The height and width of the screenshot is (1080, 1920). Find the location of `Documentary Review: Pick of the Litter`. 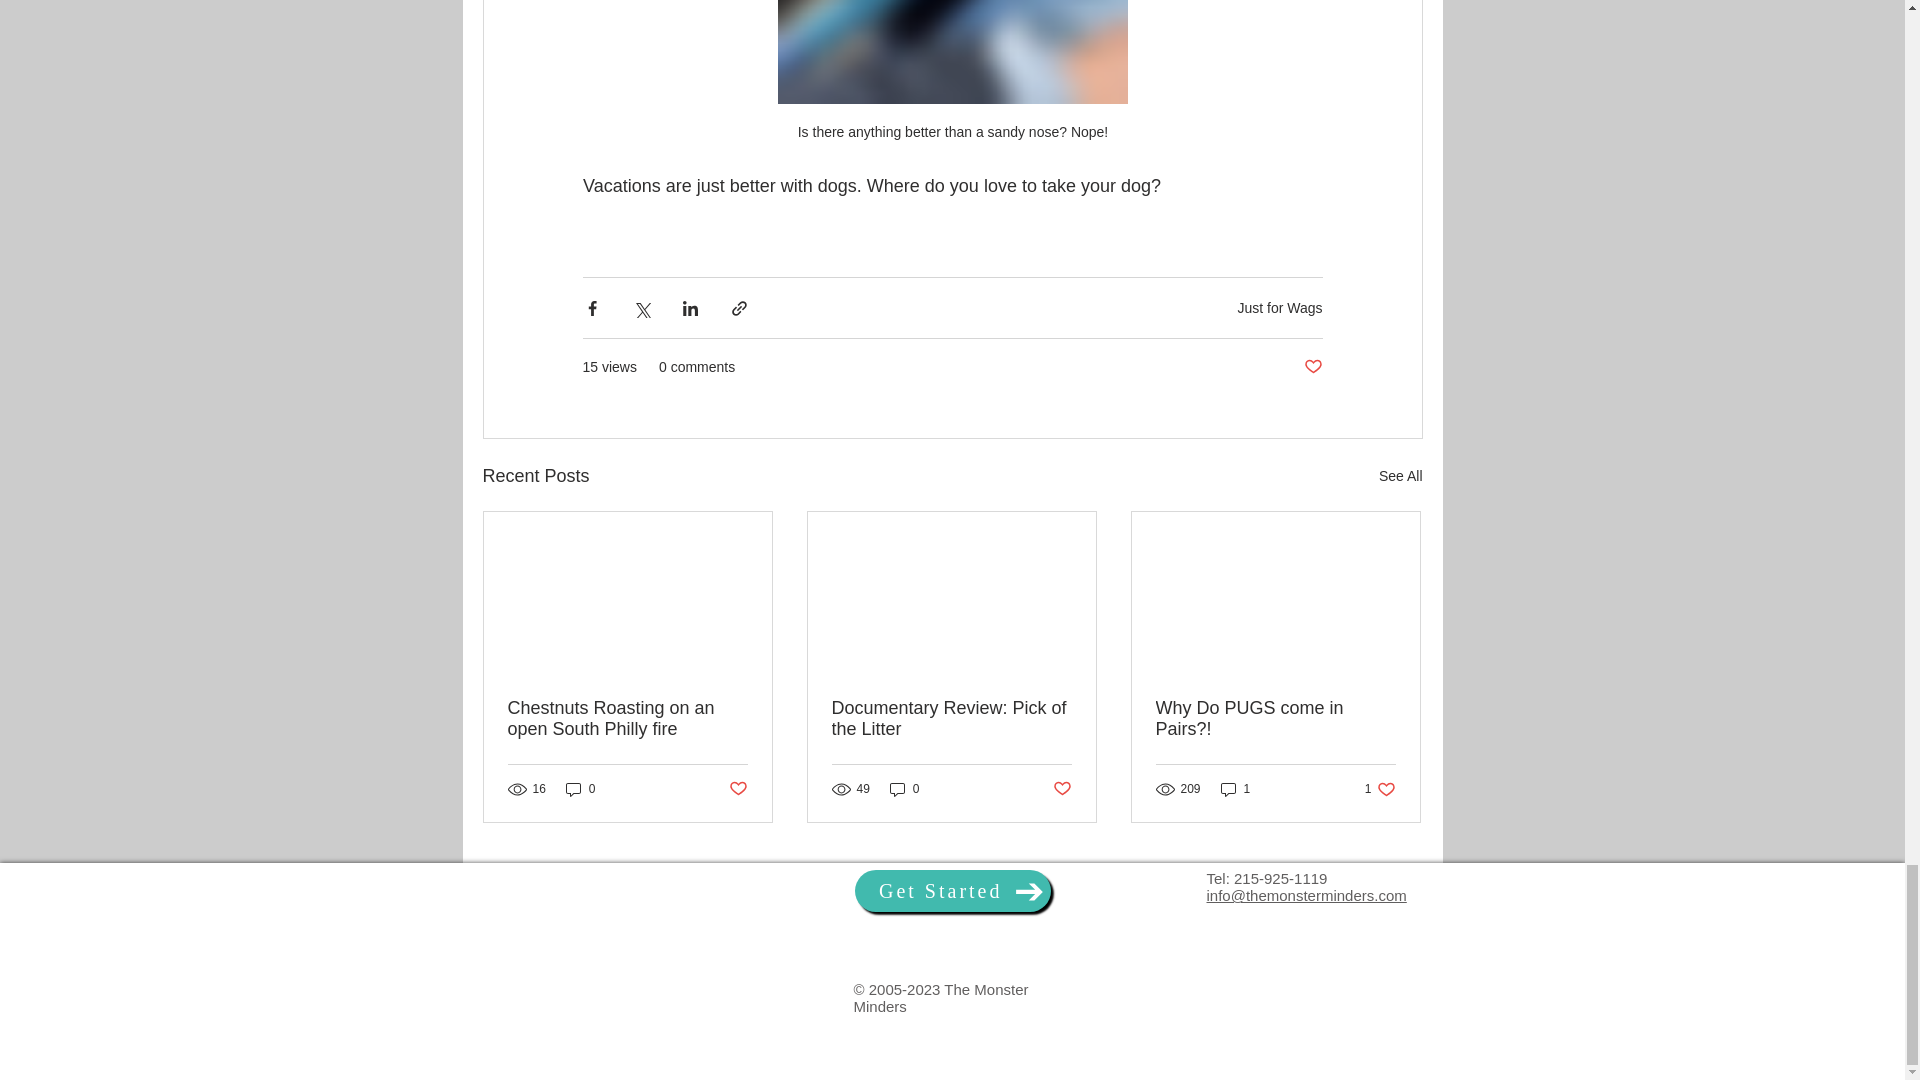

Documentary Review: Pick of the Litter is located at coordinates (1380, 789).